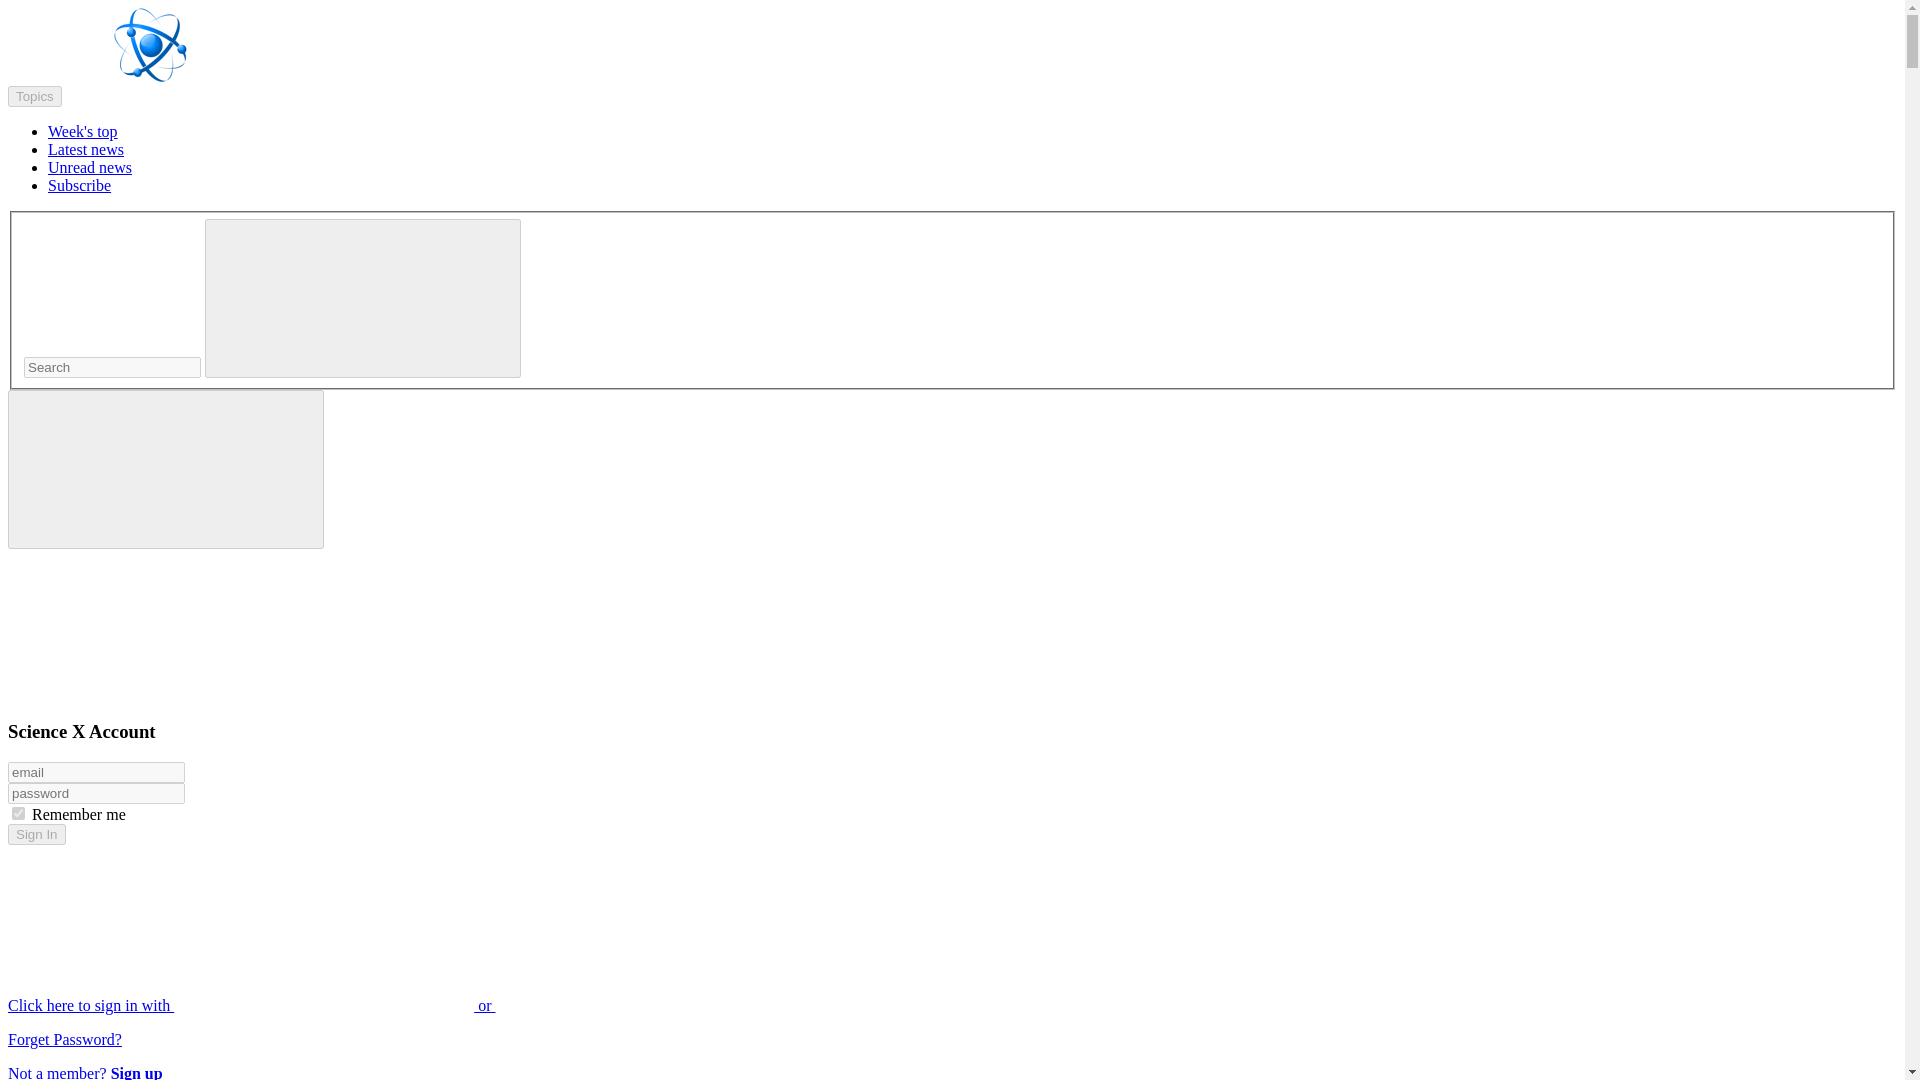  Describe the element at coordinates (80, 186) in the screenshot. I see `Subscribe` at that location.